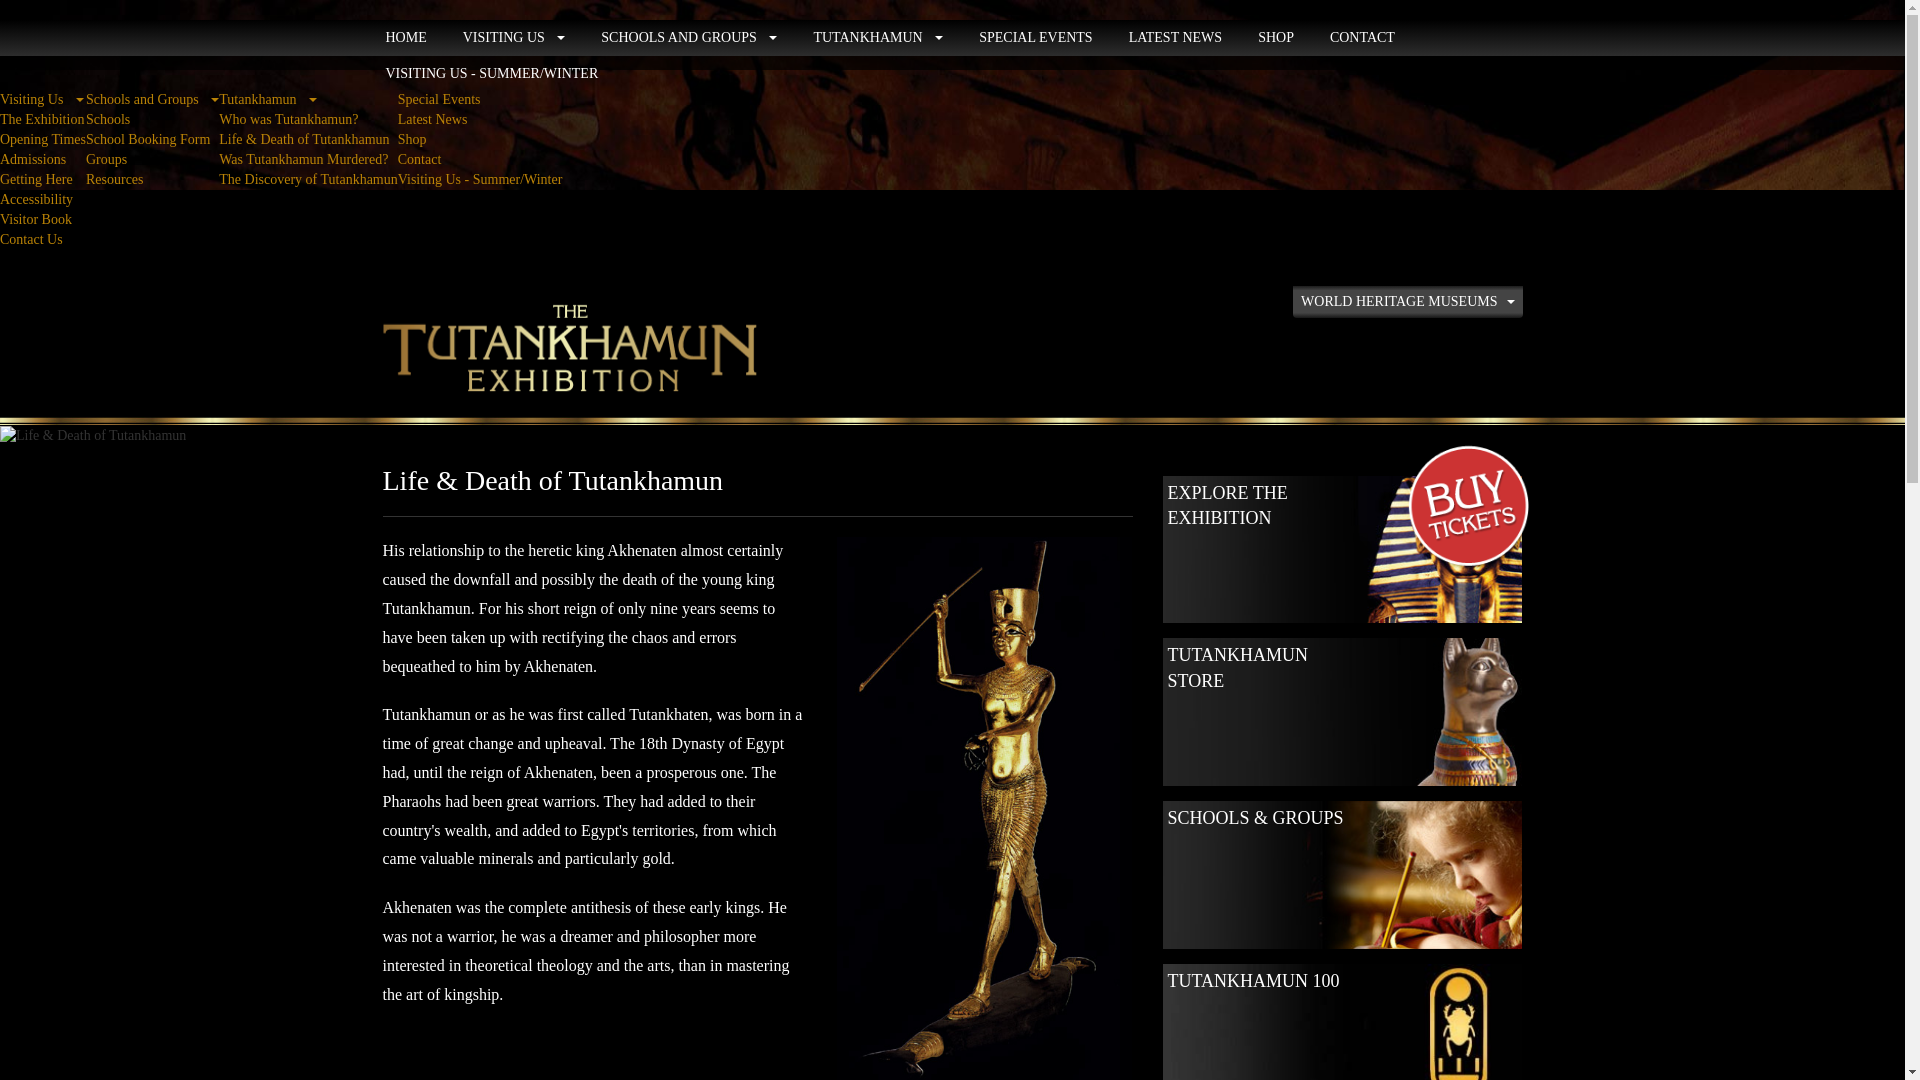  What do you see at coordinates (43, 200) in the screenshot?
I see `Accessibility` at bounding box center [43, 200].